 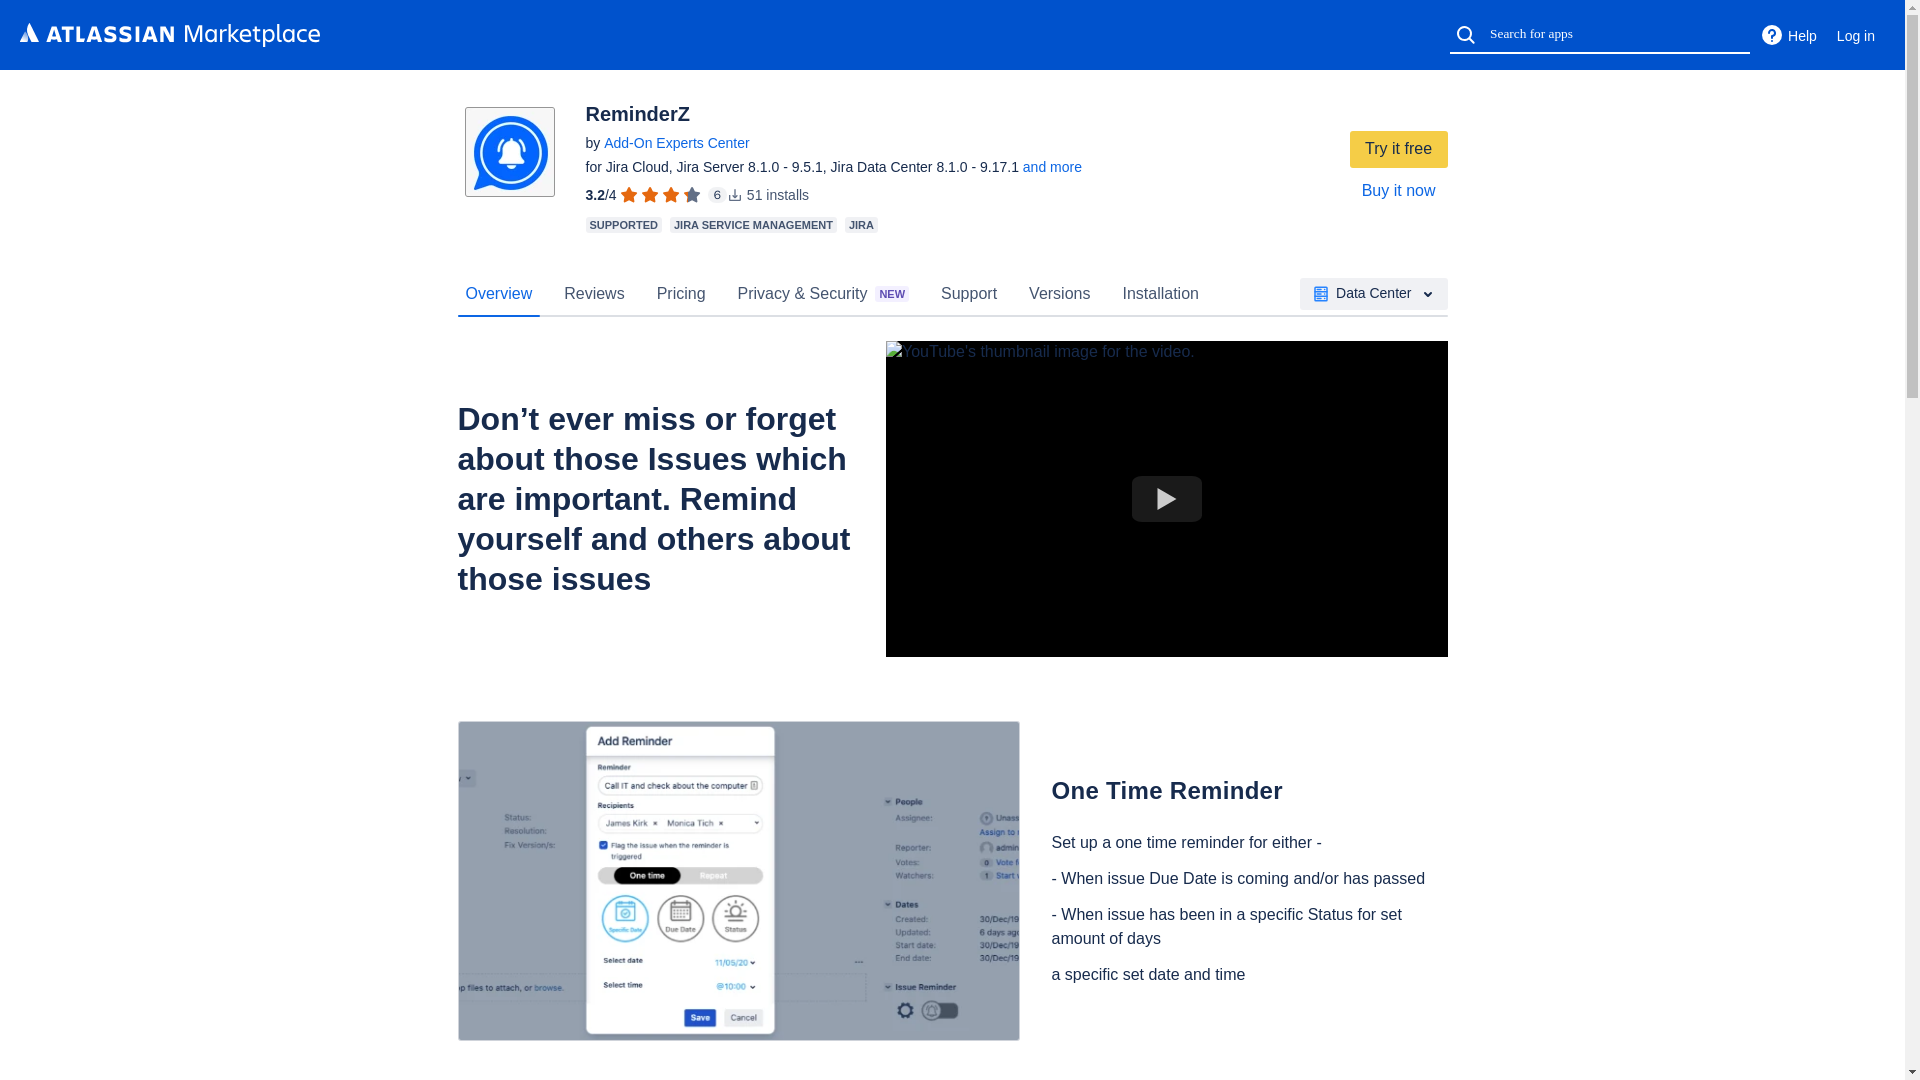 What do you see at coordinates (170, 34) in the screenshot?
I see `Atlassian Marketplace` at bounding box center [170, 34].